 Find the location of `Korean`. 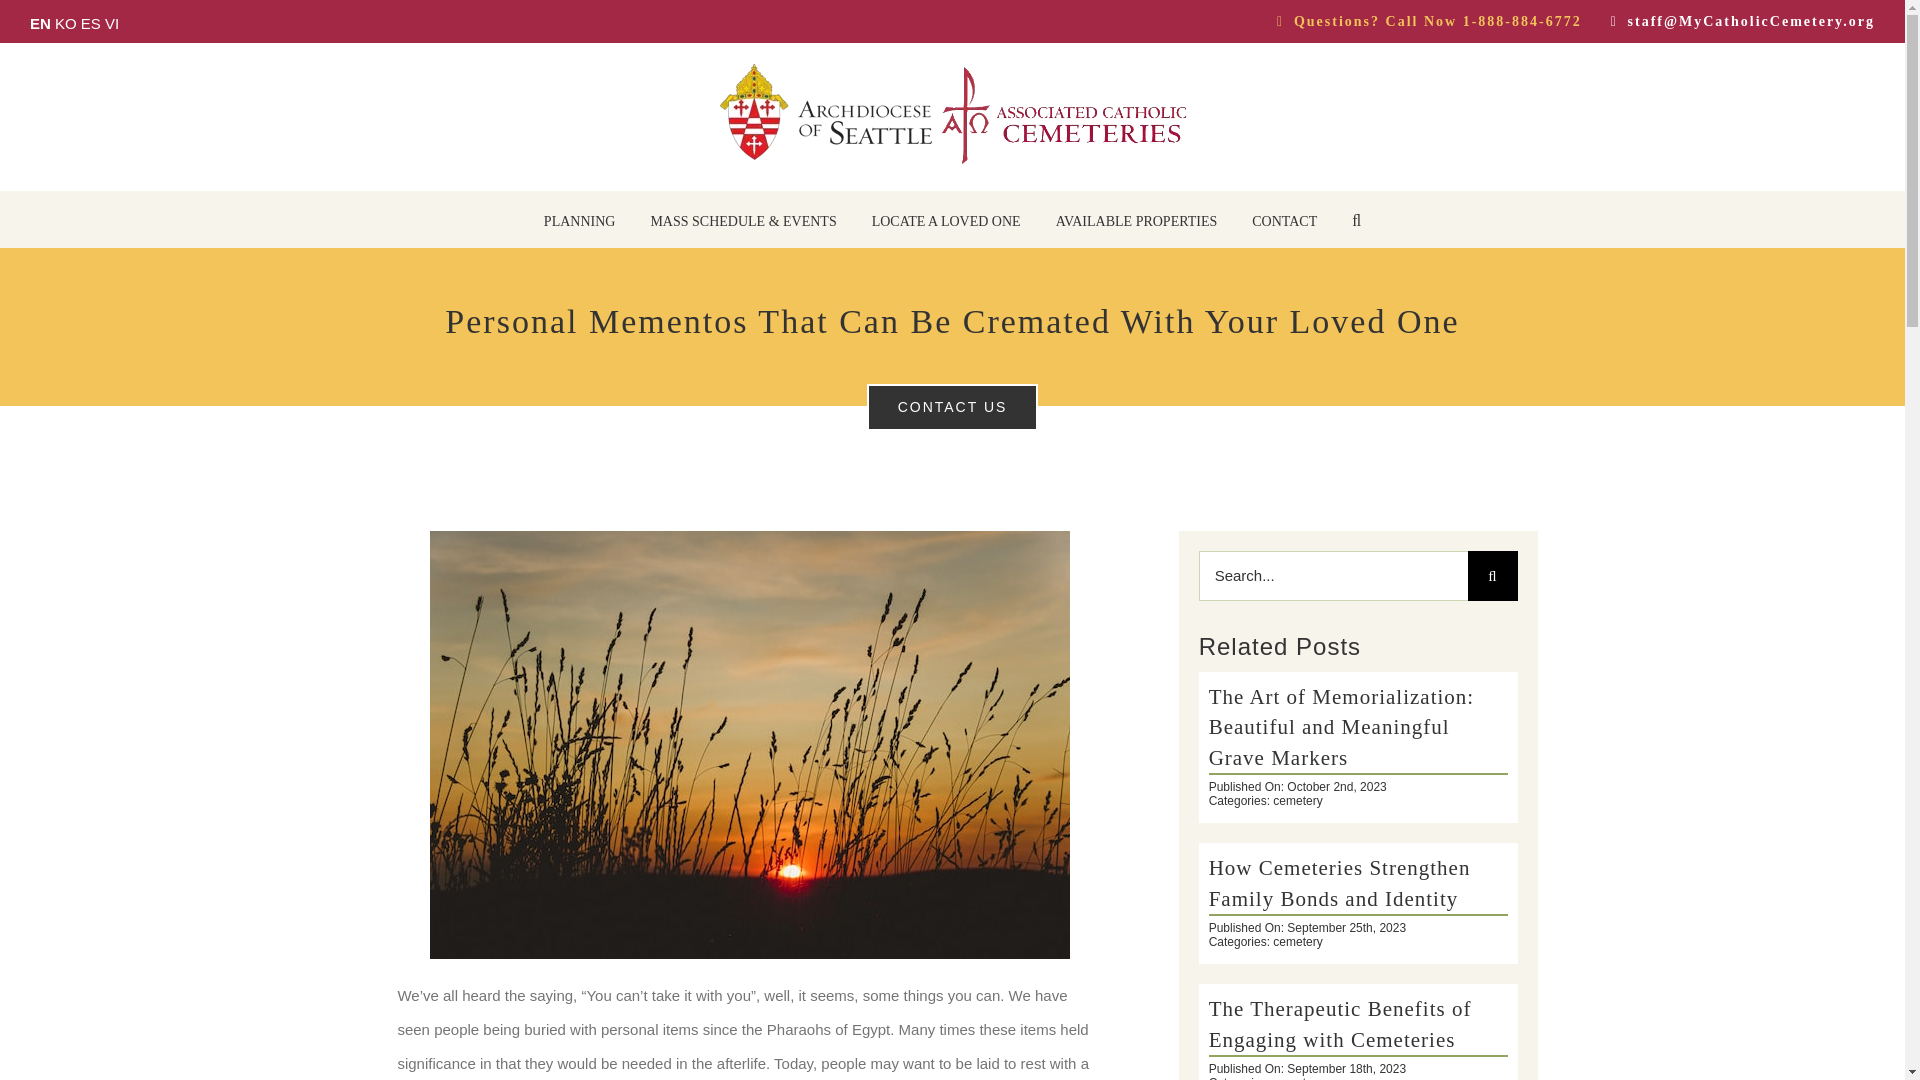

Korean is located at coordinates (66, 24).